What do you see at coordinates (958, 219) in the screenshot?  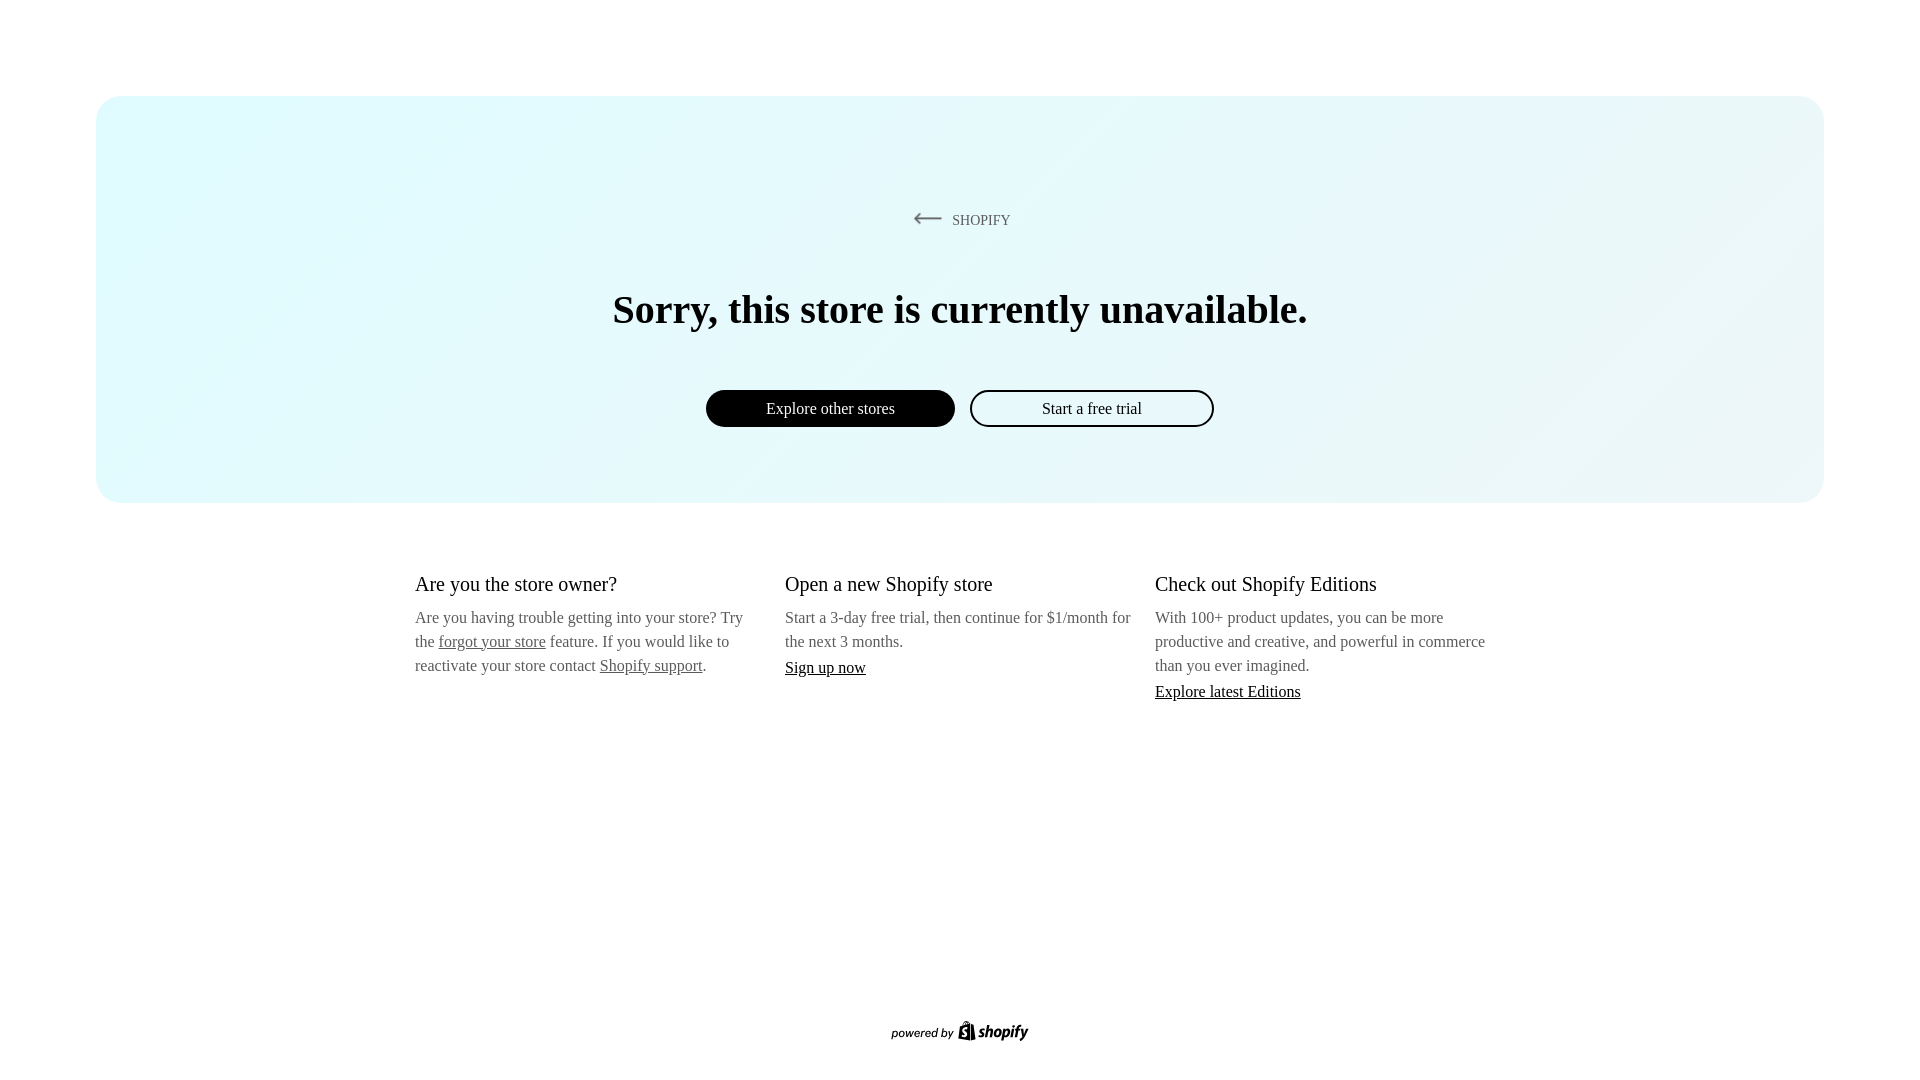 I see `SHOPIFY` at bounding box center [958, 219].